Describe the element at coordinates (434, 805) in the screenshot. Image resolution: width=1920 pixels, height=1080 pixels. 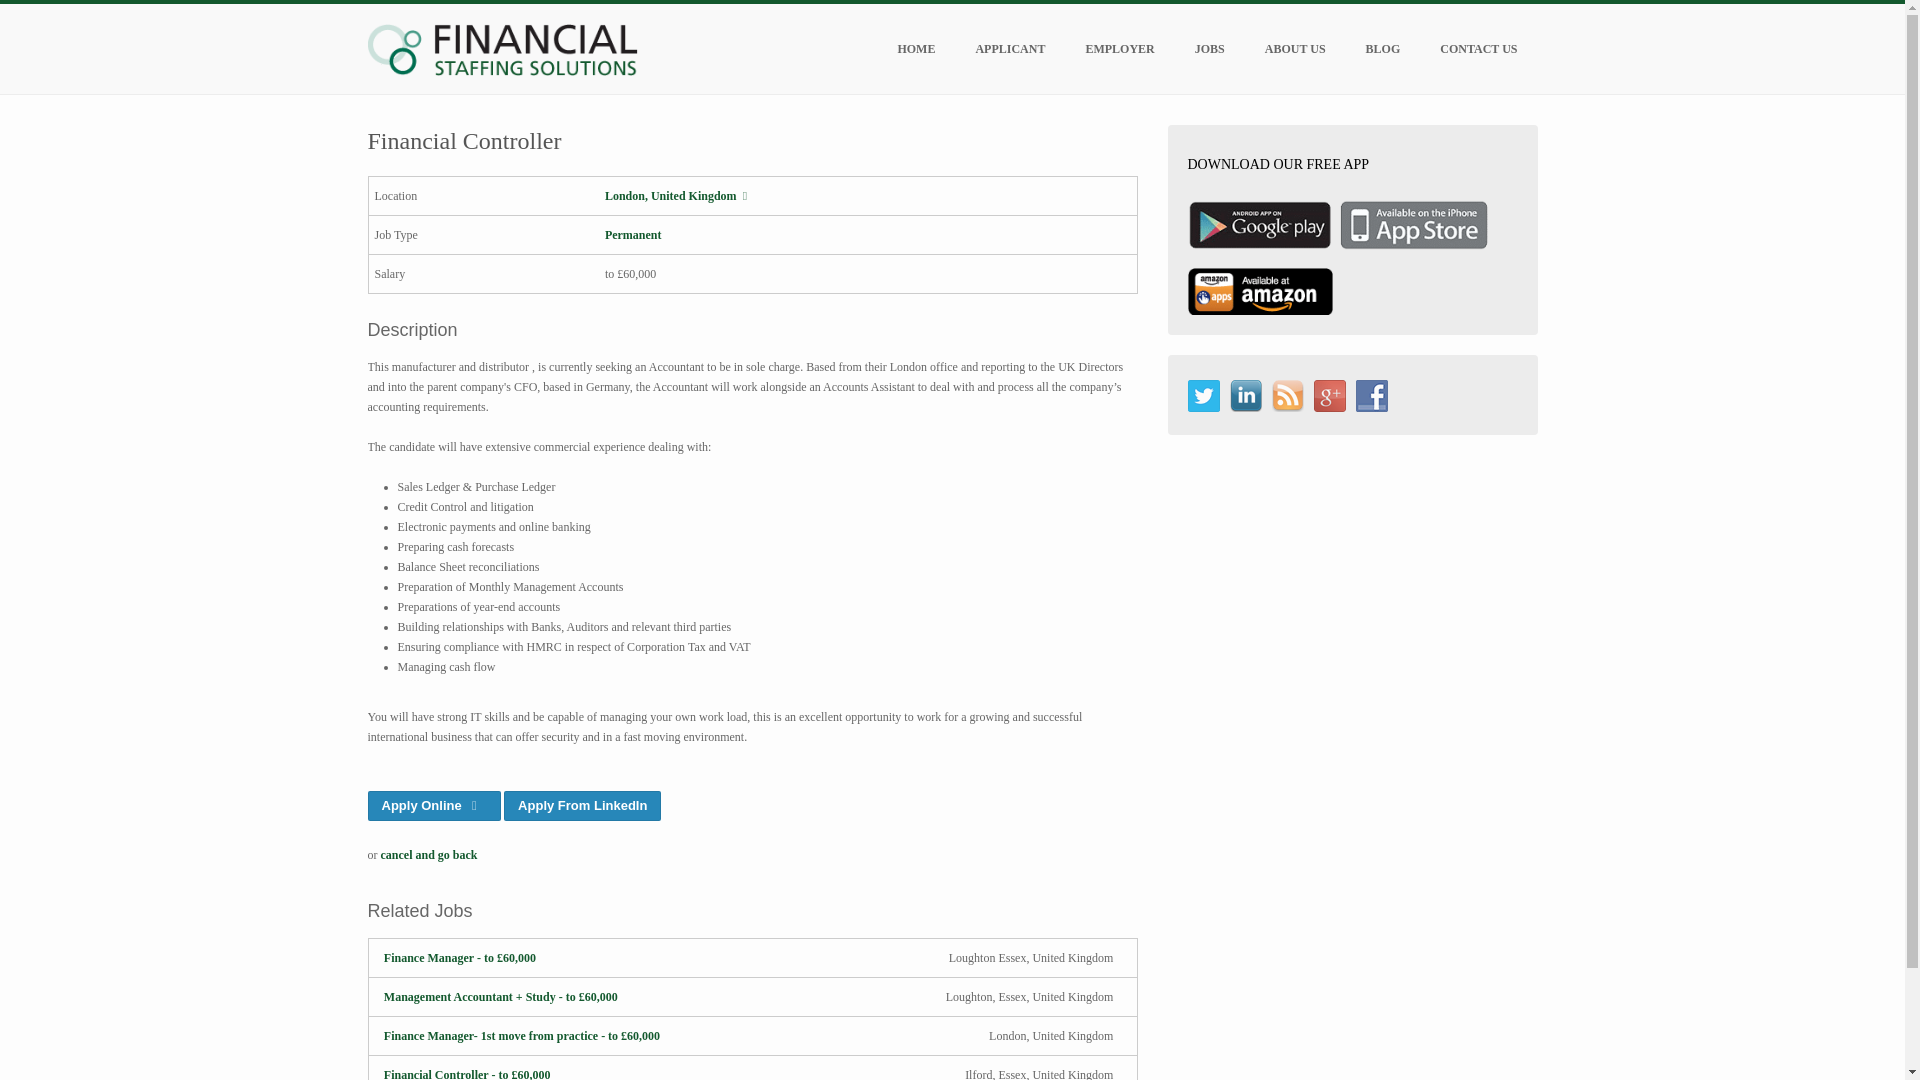
I see `Apply Online  ` at that location.